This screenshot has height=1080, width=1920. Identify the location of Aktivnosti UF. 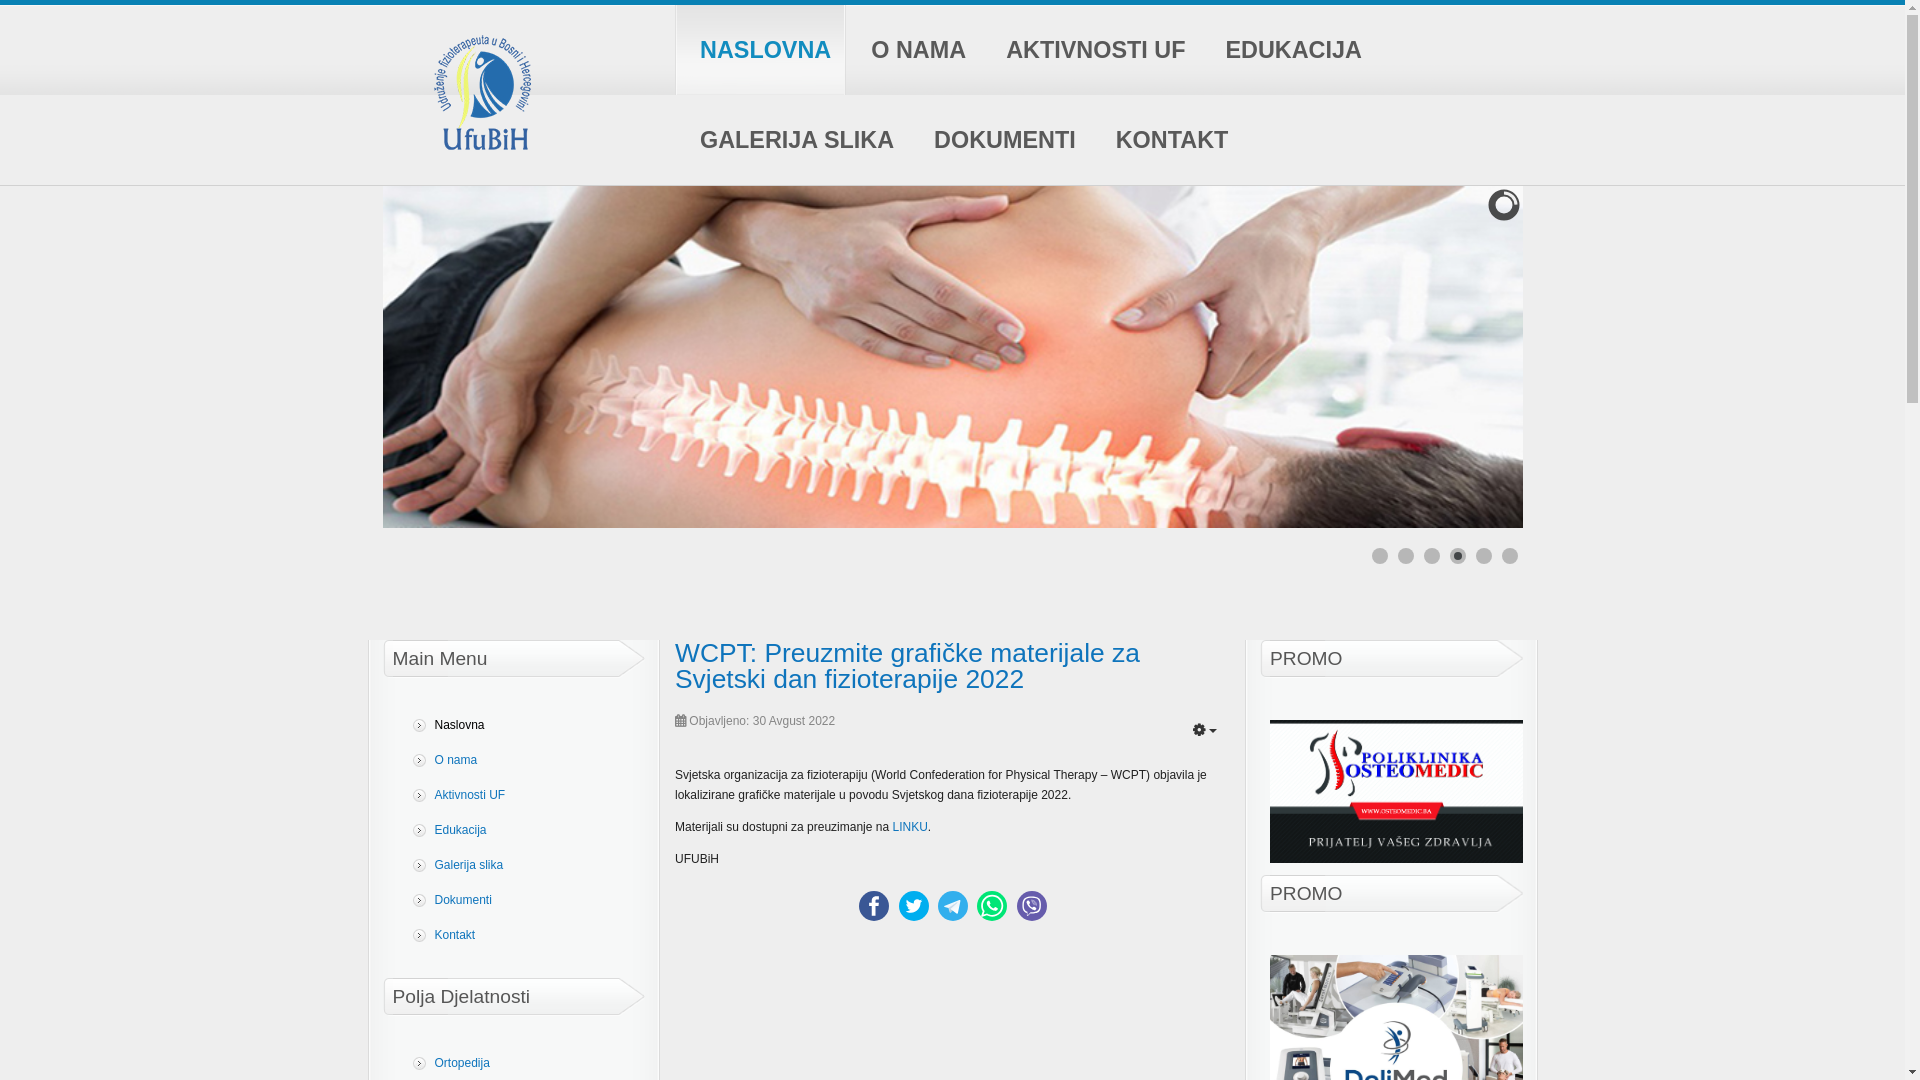
(518, 796).